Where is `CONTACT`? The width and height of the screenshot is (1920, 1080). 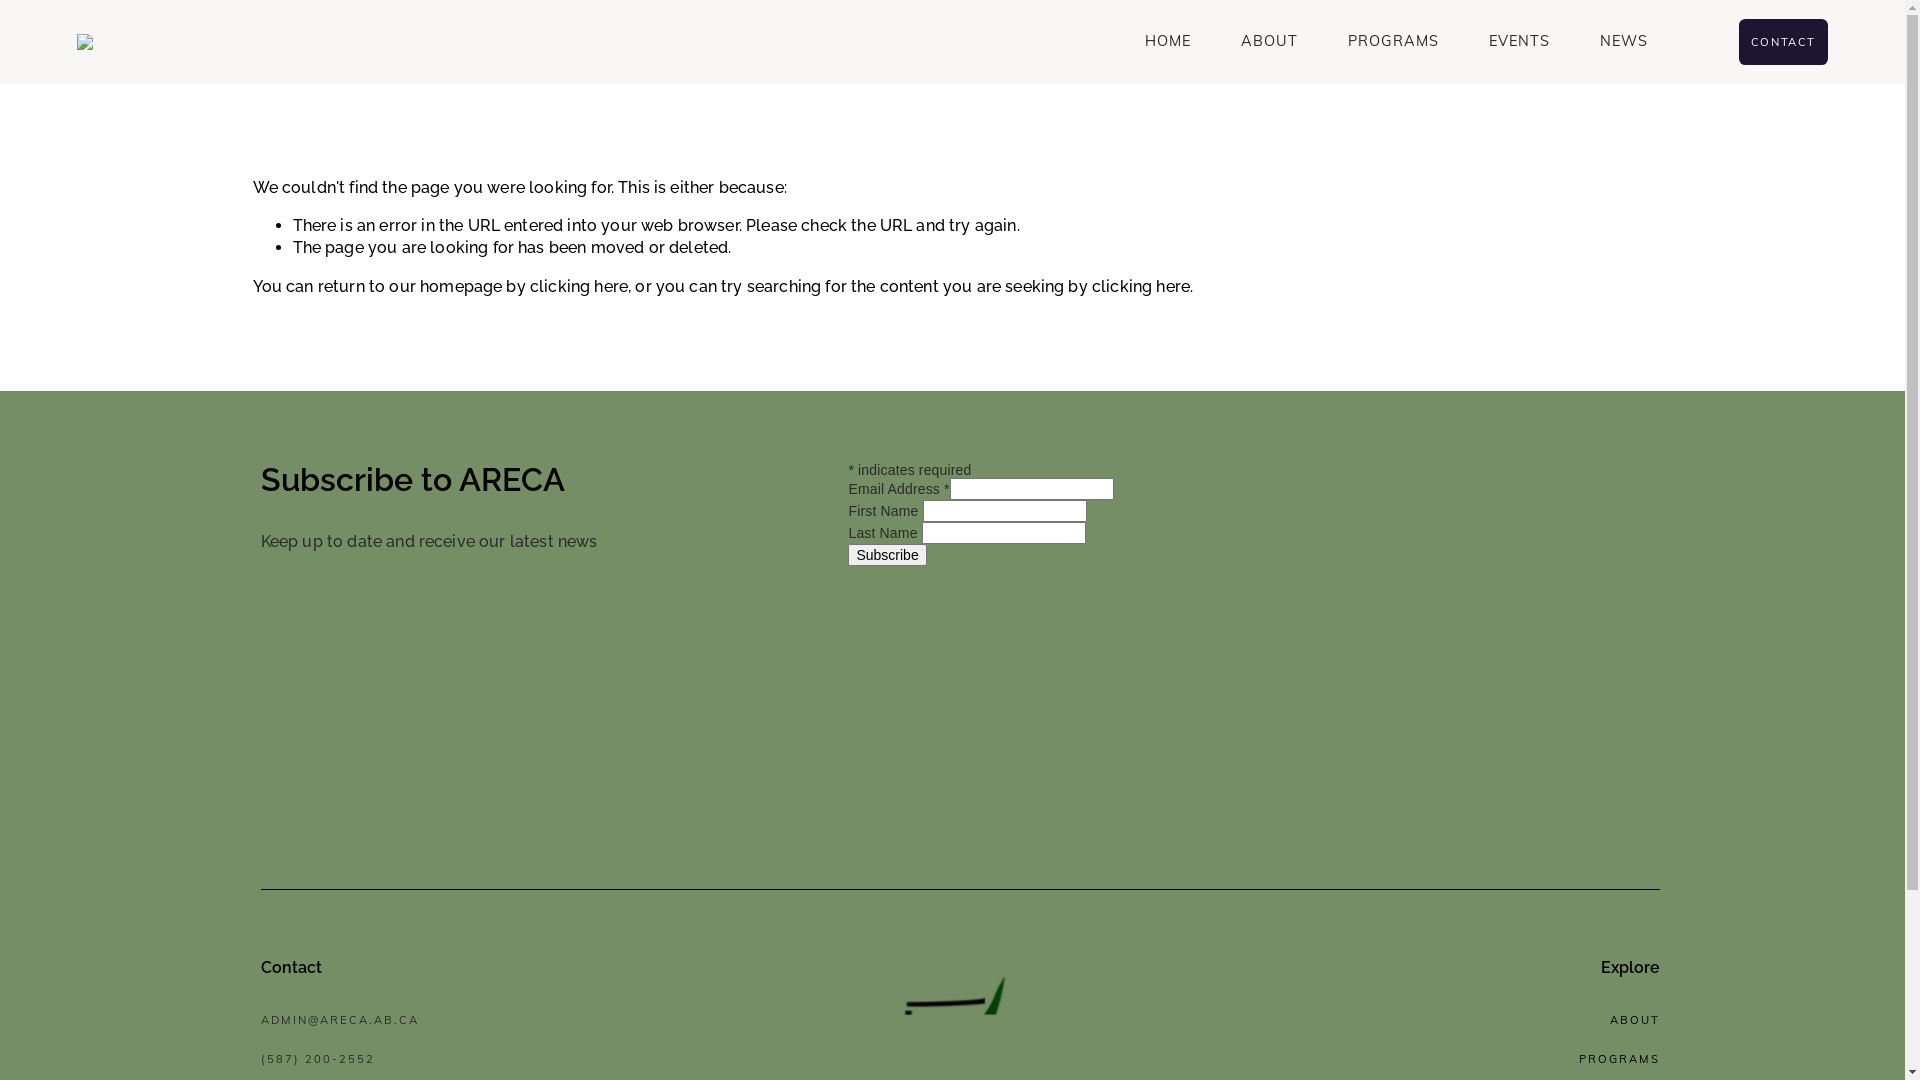 CONTACT is located at coordinates (1784, 42).